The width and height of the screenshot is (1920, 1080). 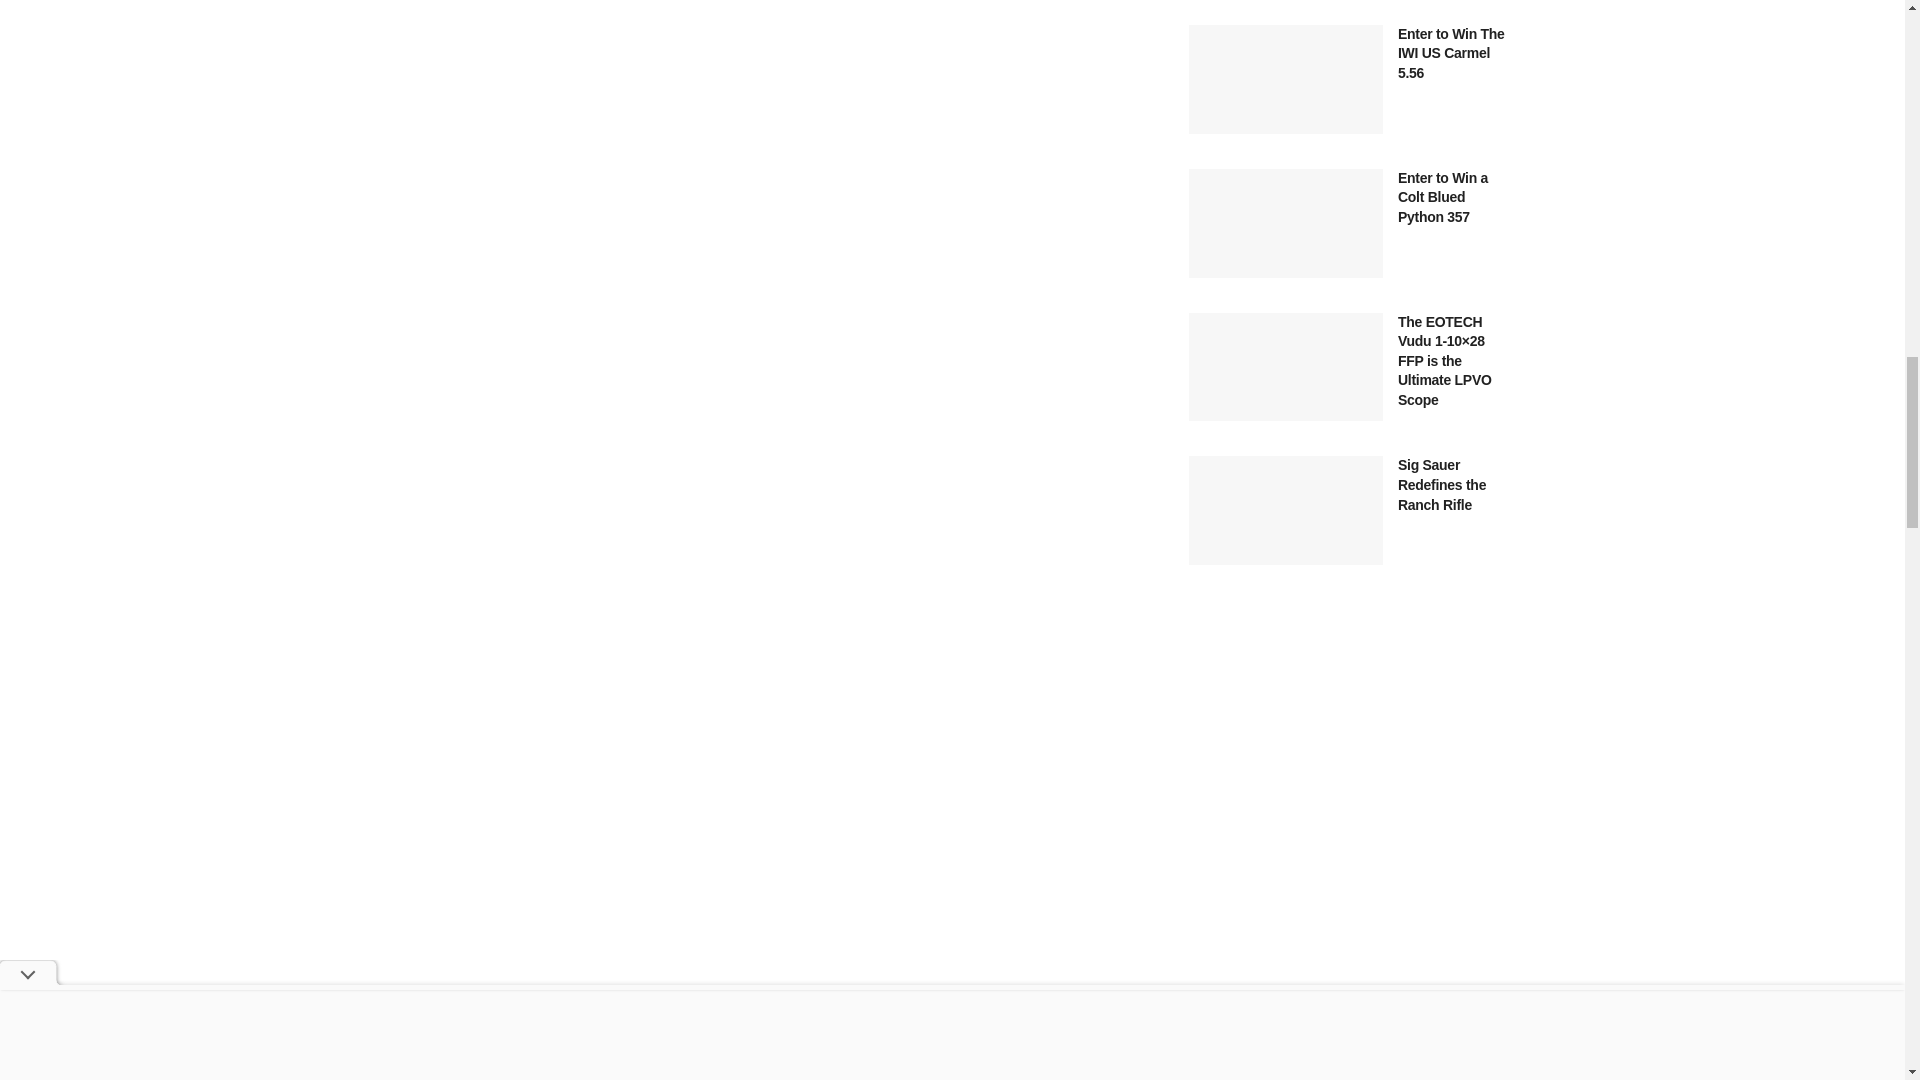 I want to click on 3rd party ad content, so click(x=1350, y=764).